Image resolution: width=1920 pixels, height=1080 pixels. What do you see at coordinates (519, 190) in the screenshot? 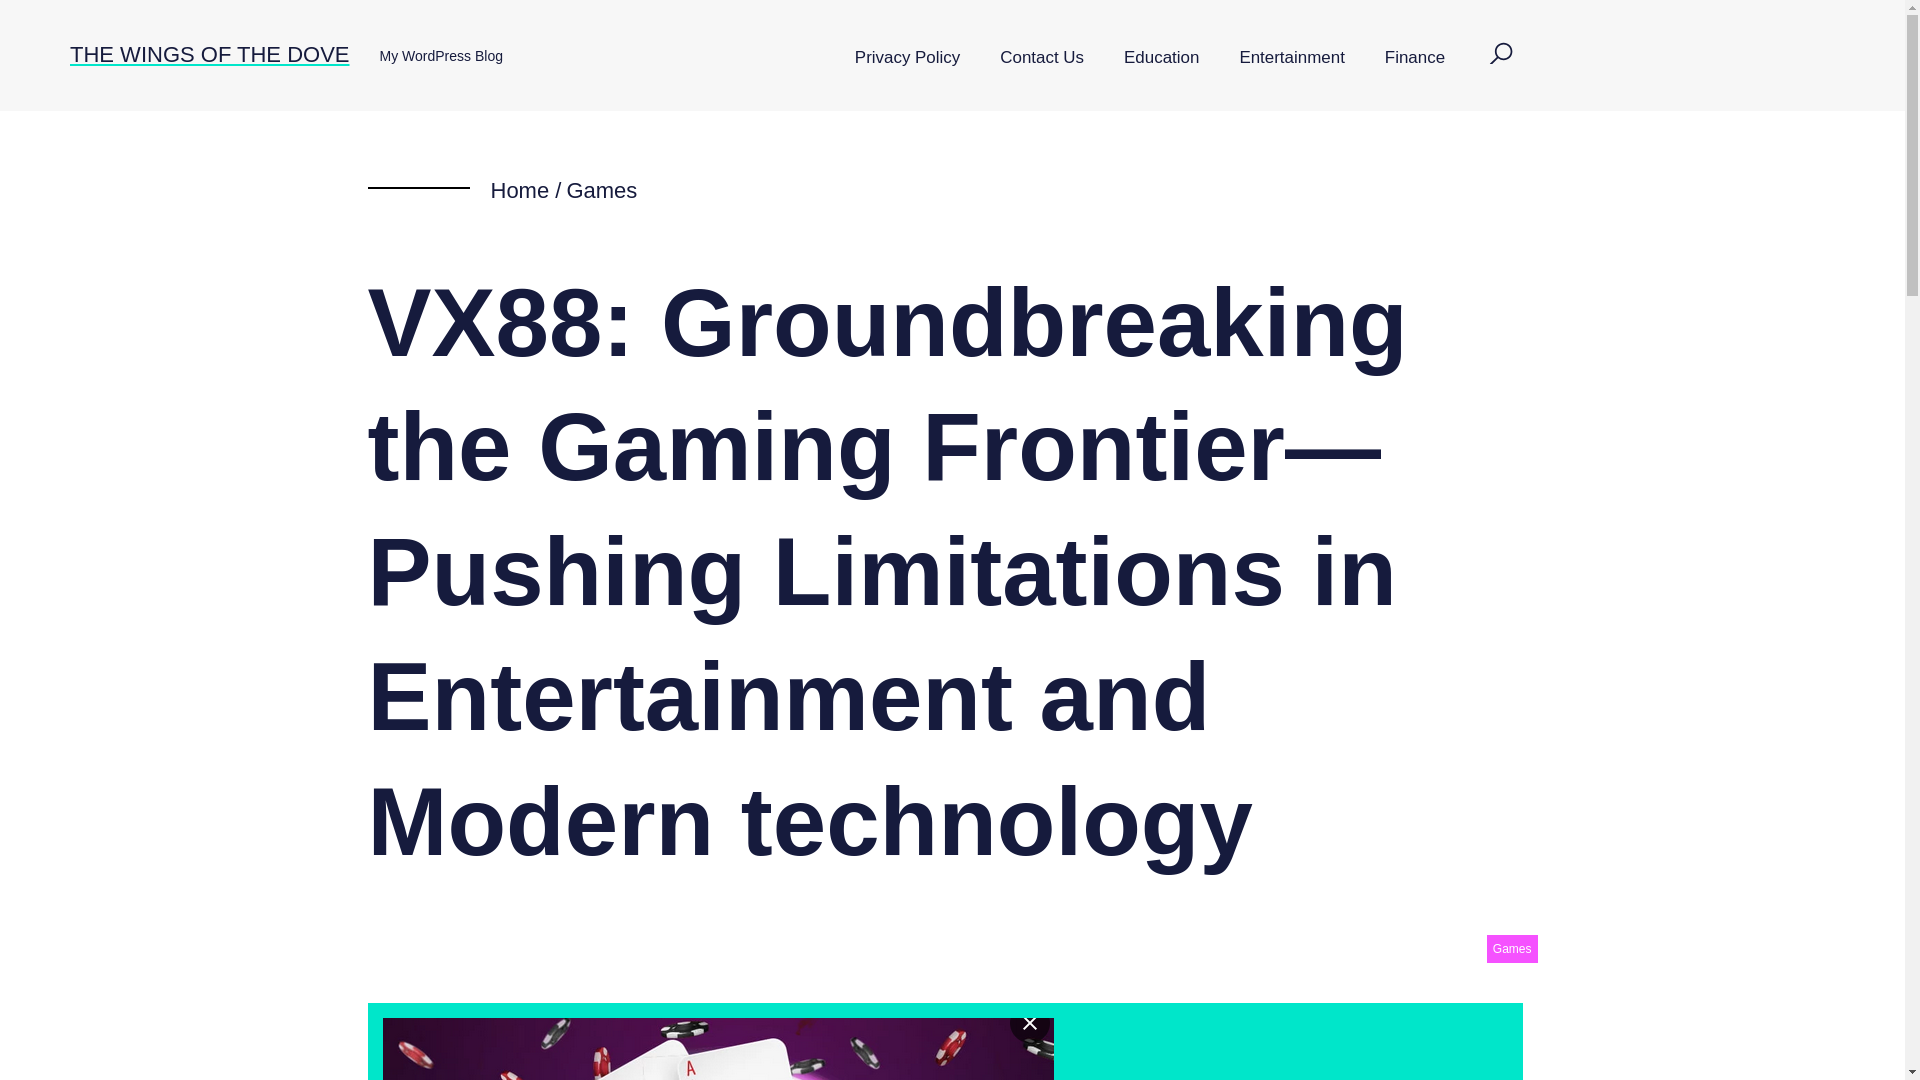
I see `Home` at bounding box center [519, 190].